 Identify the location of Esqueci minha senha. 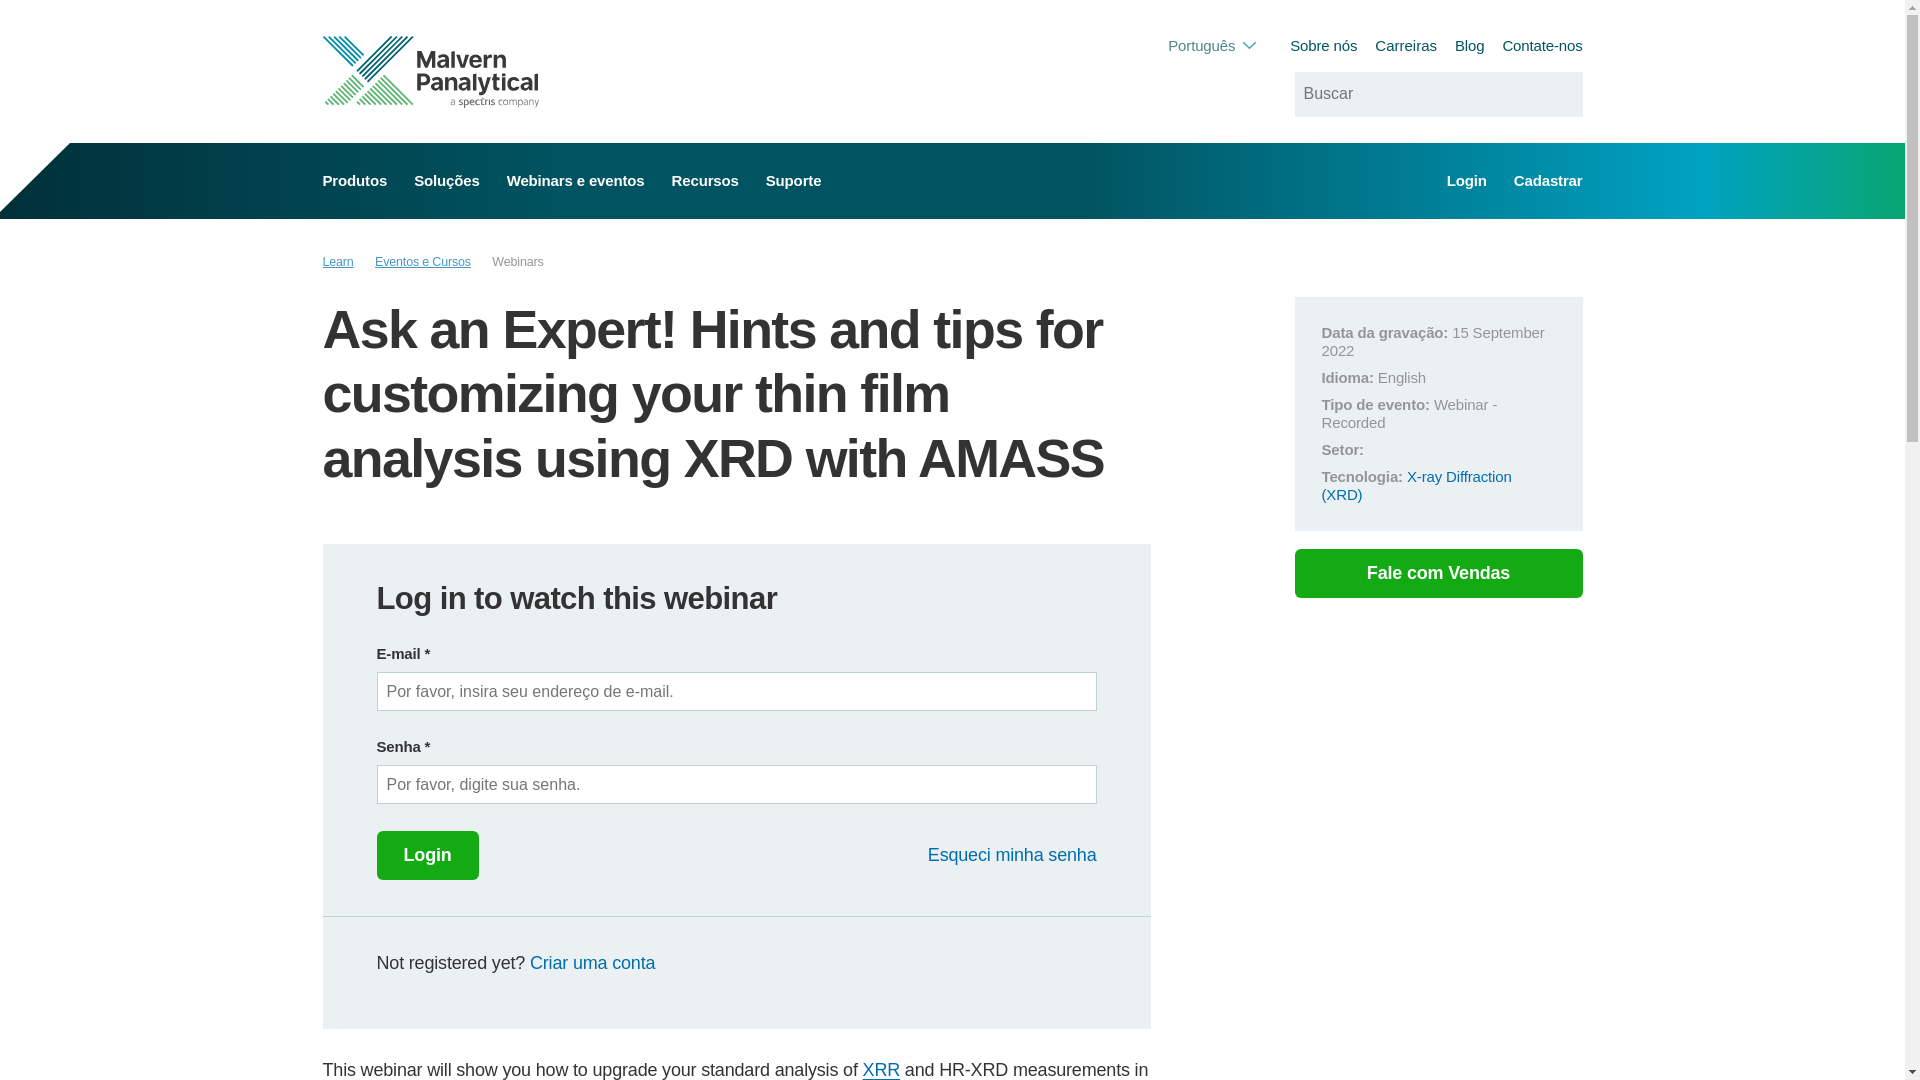
(1012, 856).